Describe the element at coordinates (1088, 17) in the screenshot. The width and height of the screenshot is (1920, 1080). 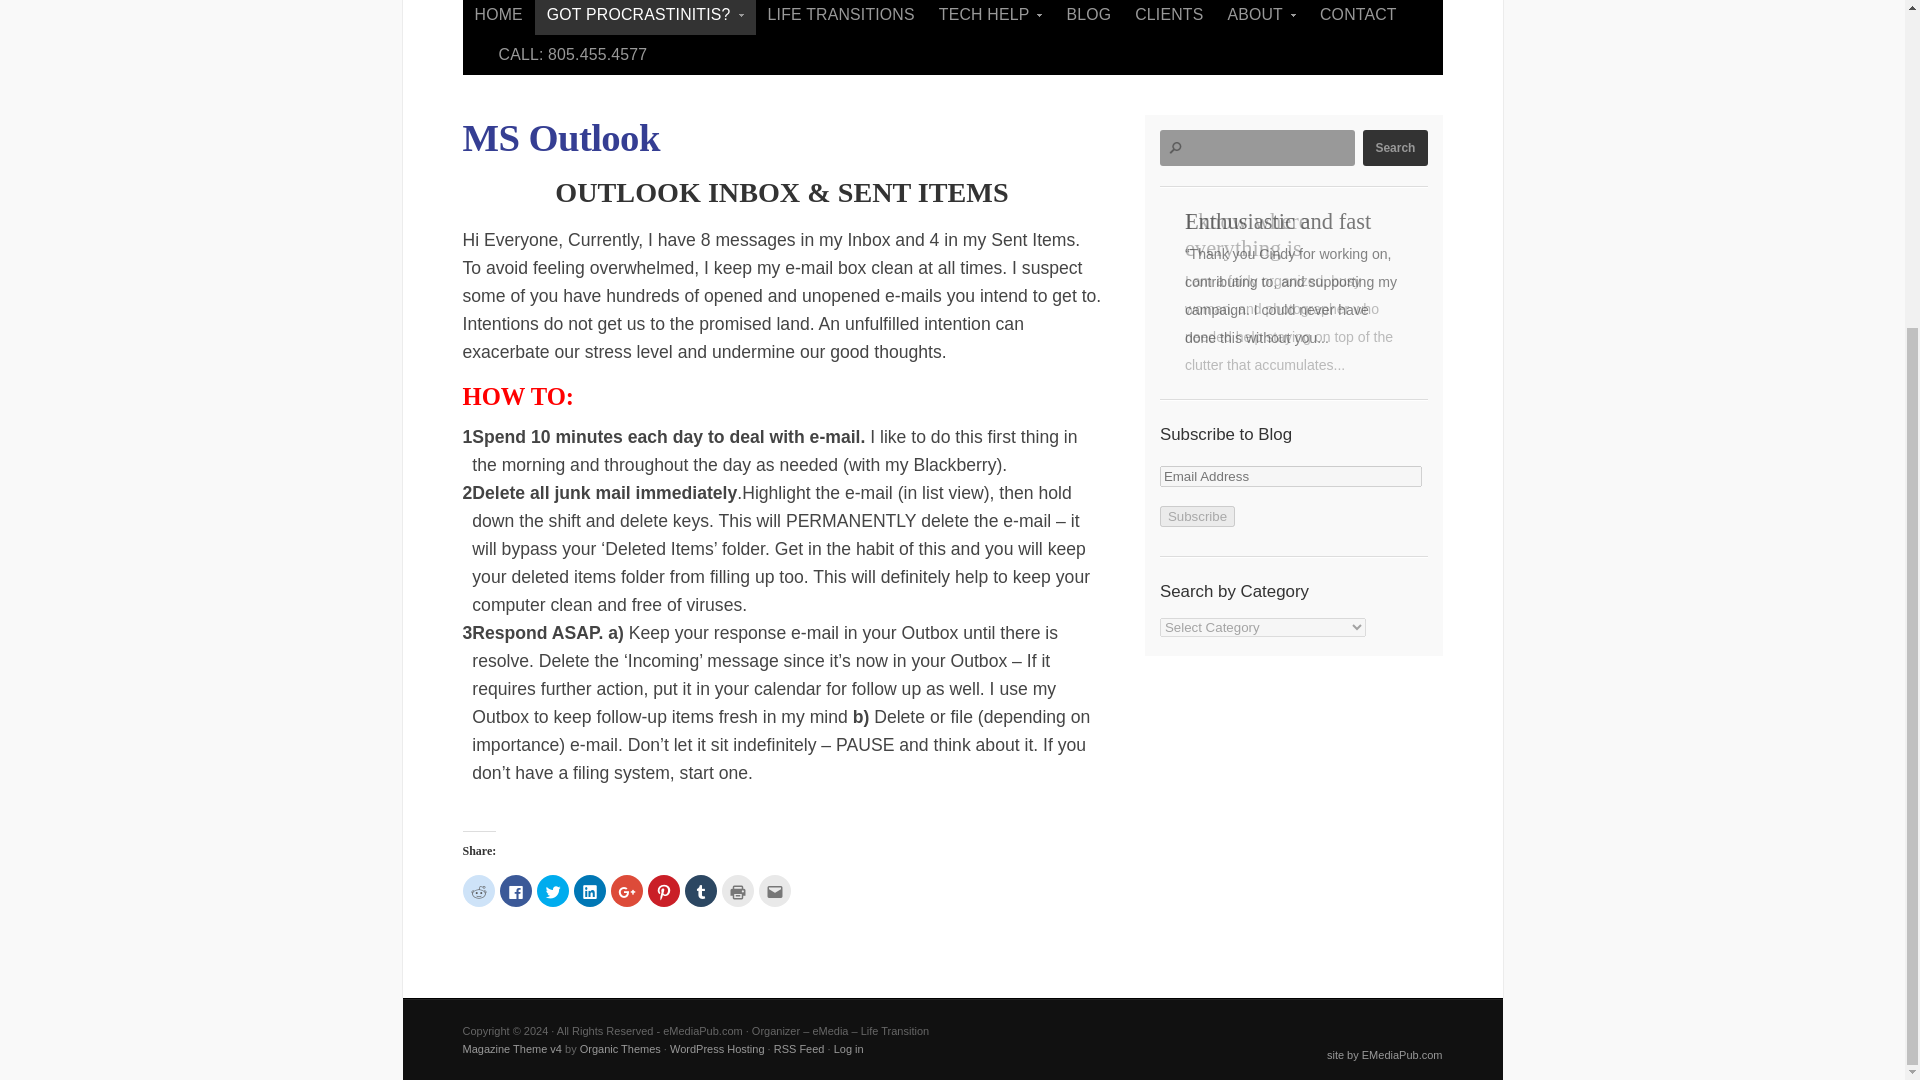
I see `BLOG` at that location.